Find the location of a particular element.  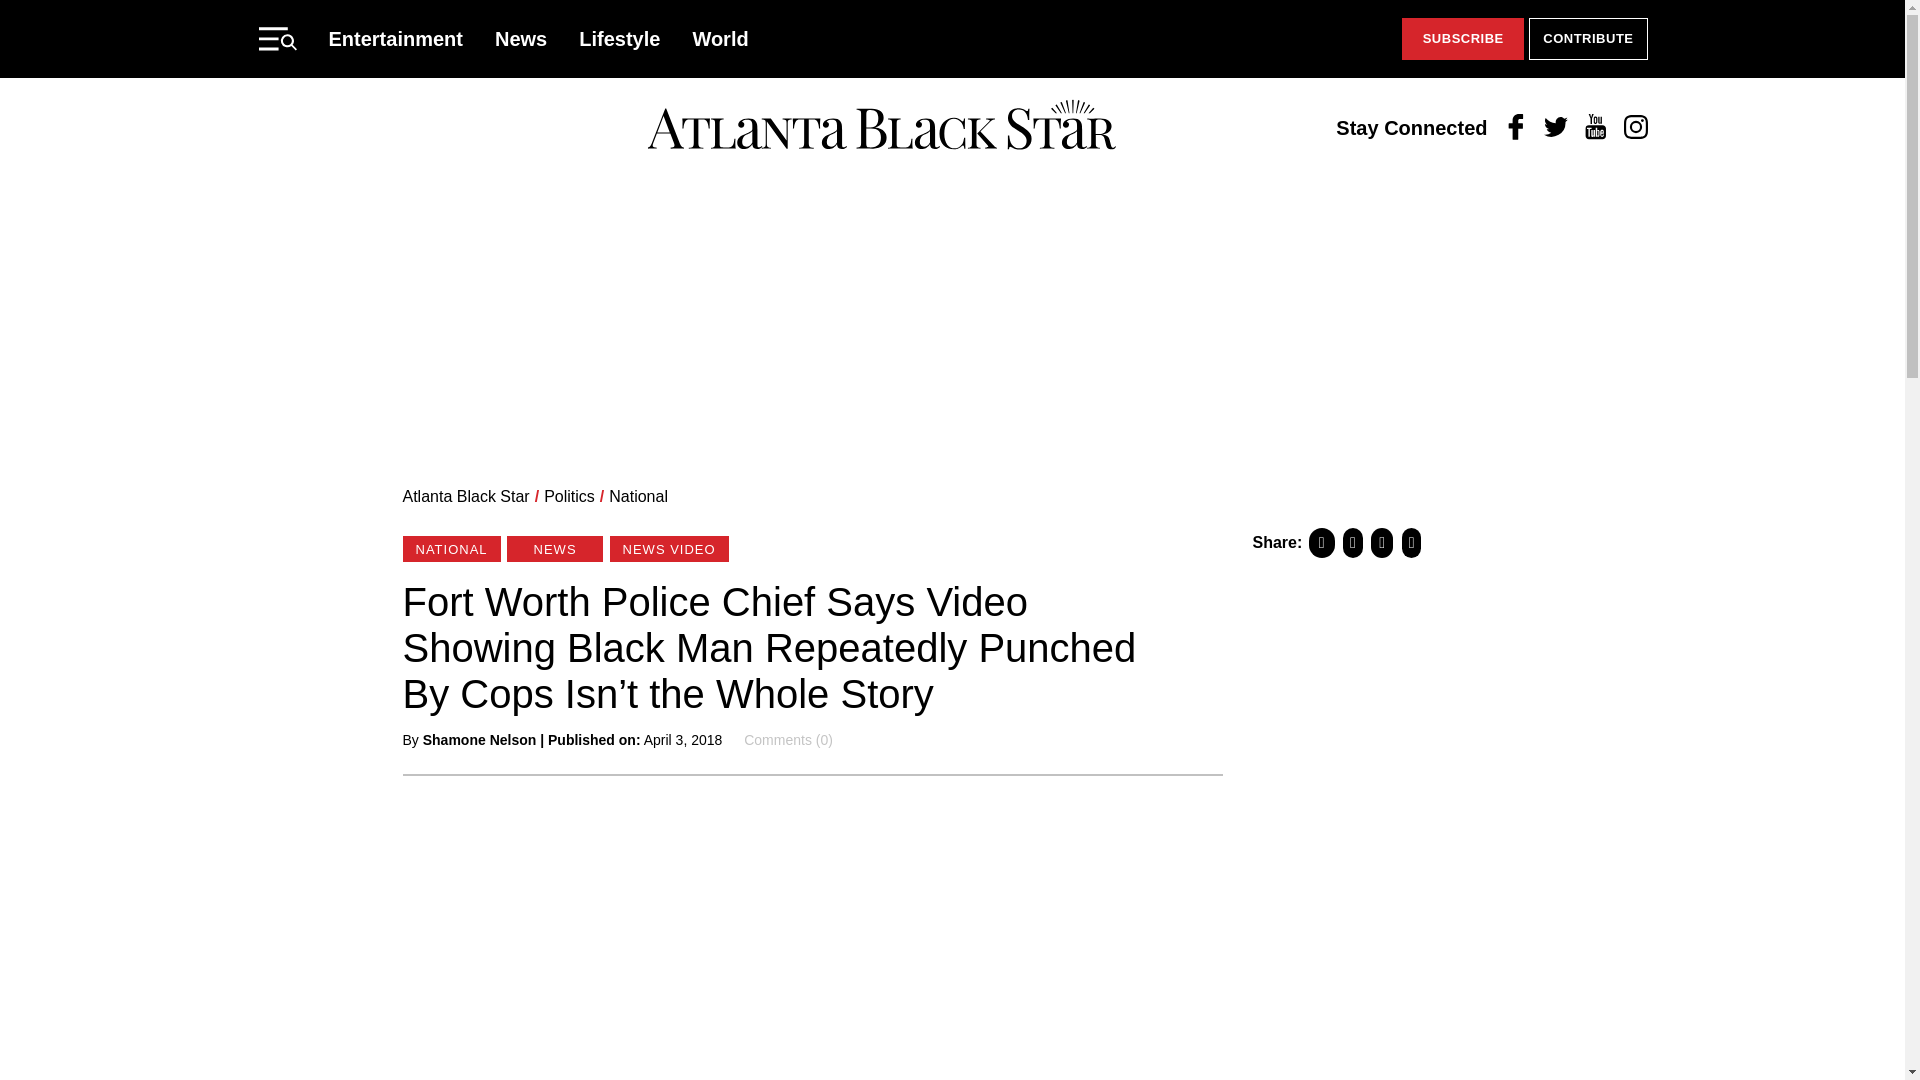

World is located at coordinates (720, 38).